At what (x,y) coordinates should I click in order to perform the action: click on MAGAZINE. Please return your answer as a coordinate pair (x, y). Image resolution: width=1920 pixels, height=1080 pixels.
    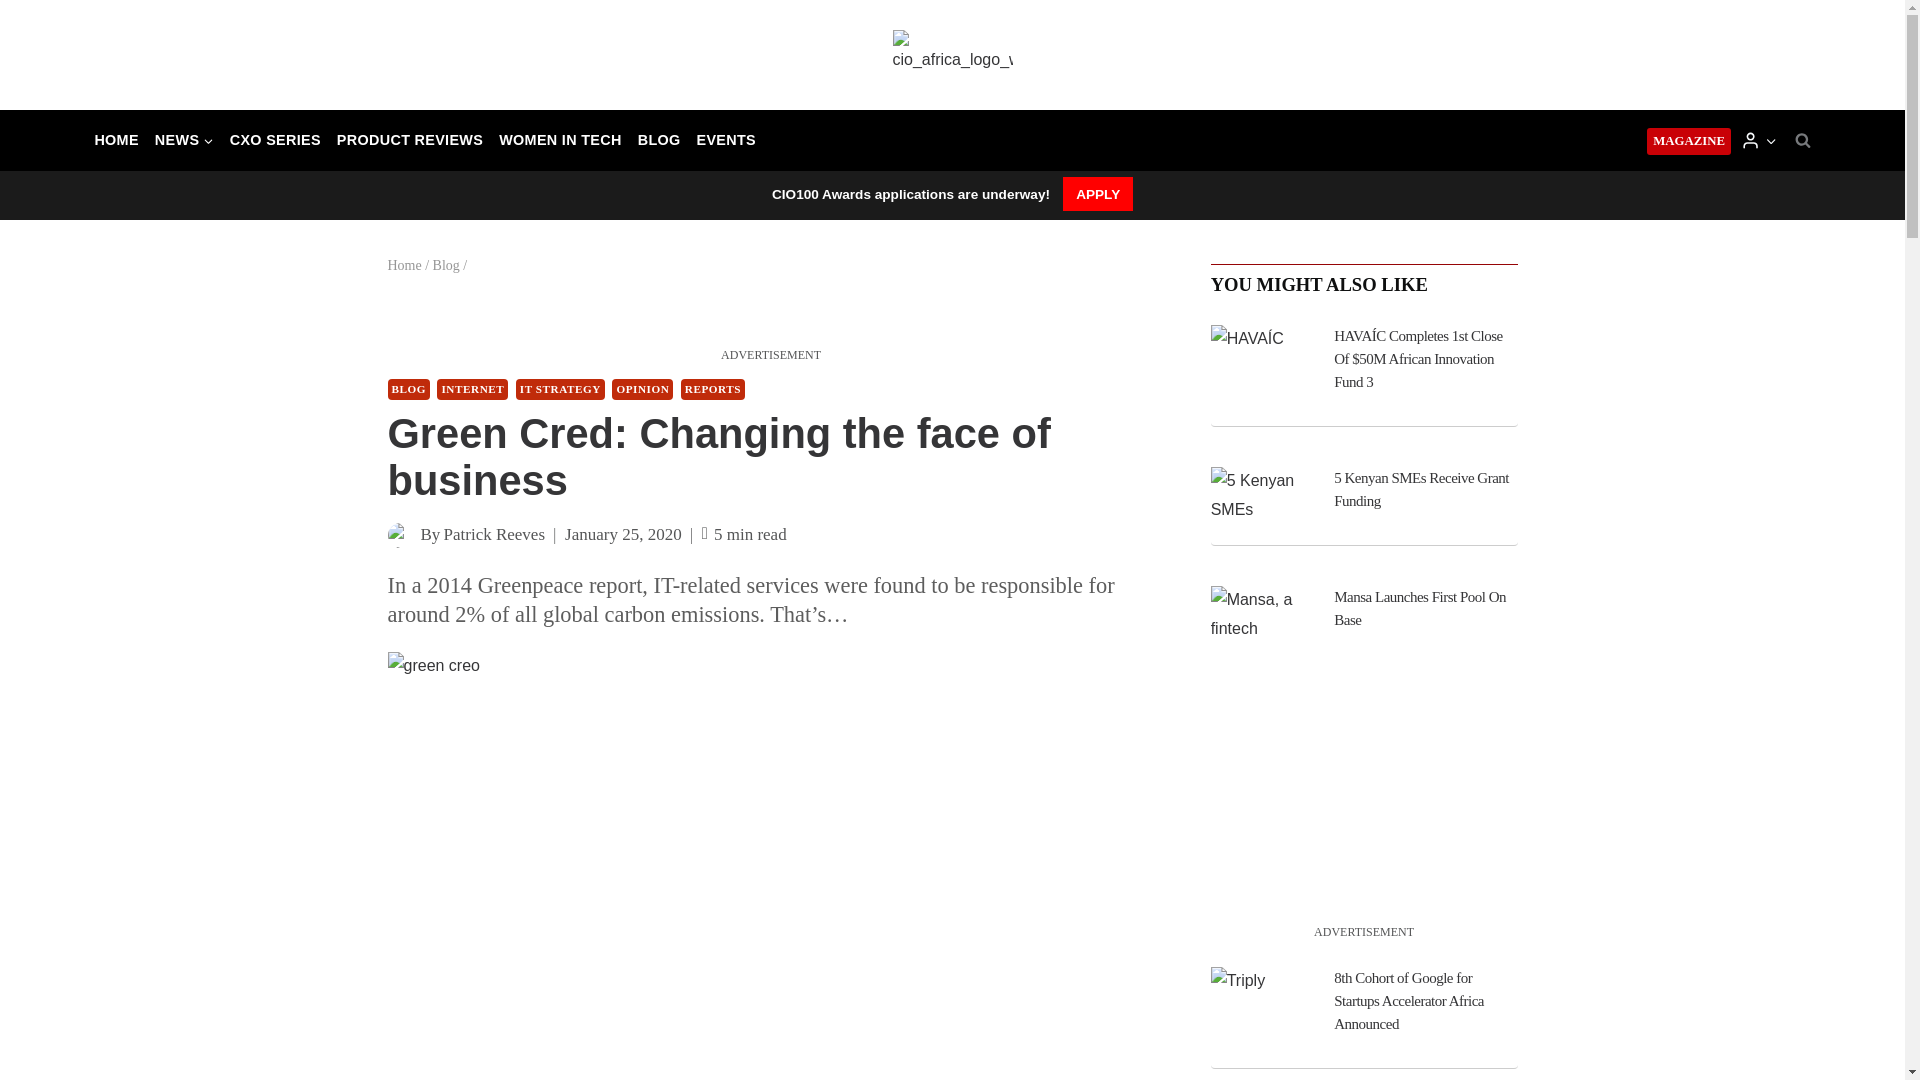
    Looking at the image, I should click on (1689, 142).